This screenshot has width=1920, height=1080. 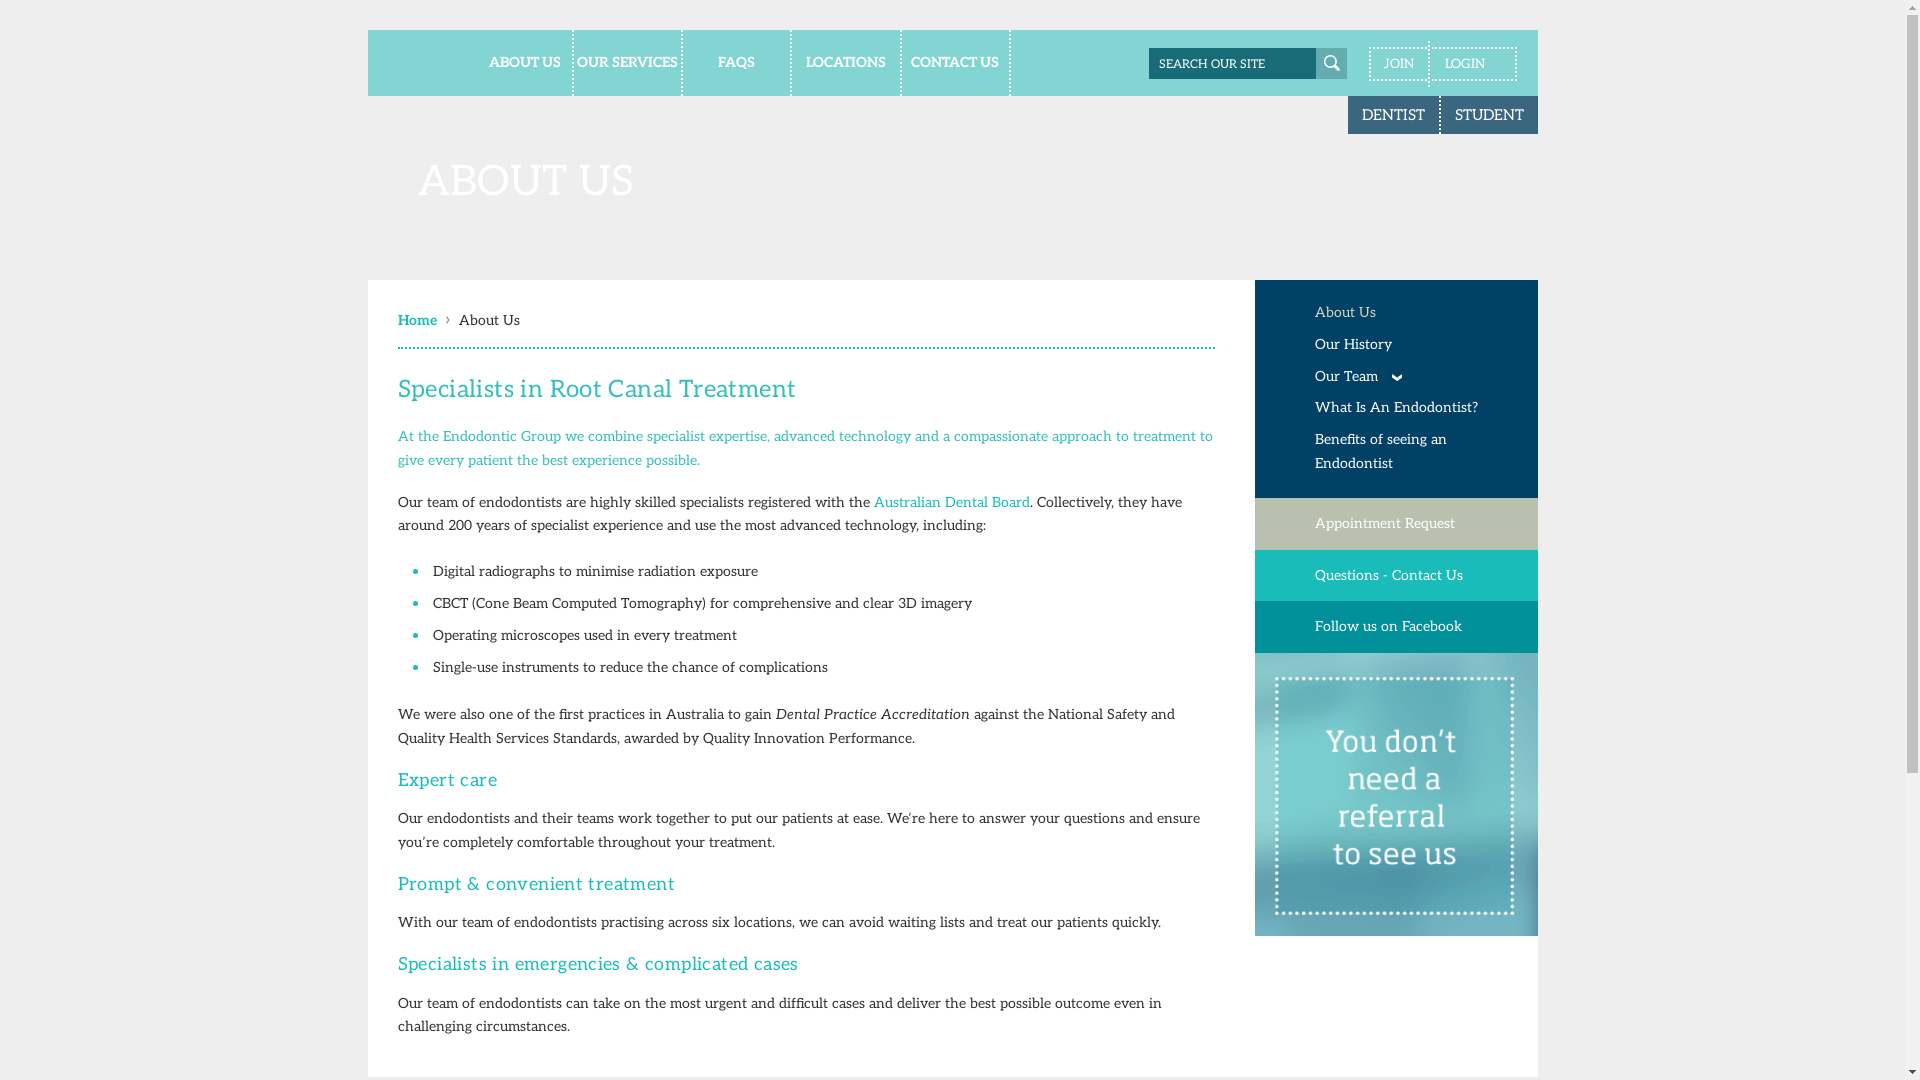 What do you see at coordinates (846, 63) in the screenshot?
I see `LOCATIONS` at bounding box center [846, 63].